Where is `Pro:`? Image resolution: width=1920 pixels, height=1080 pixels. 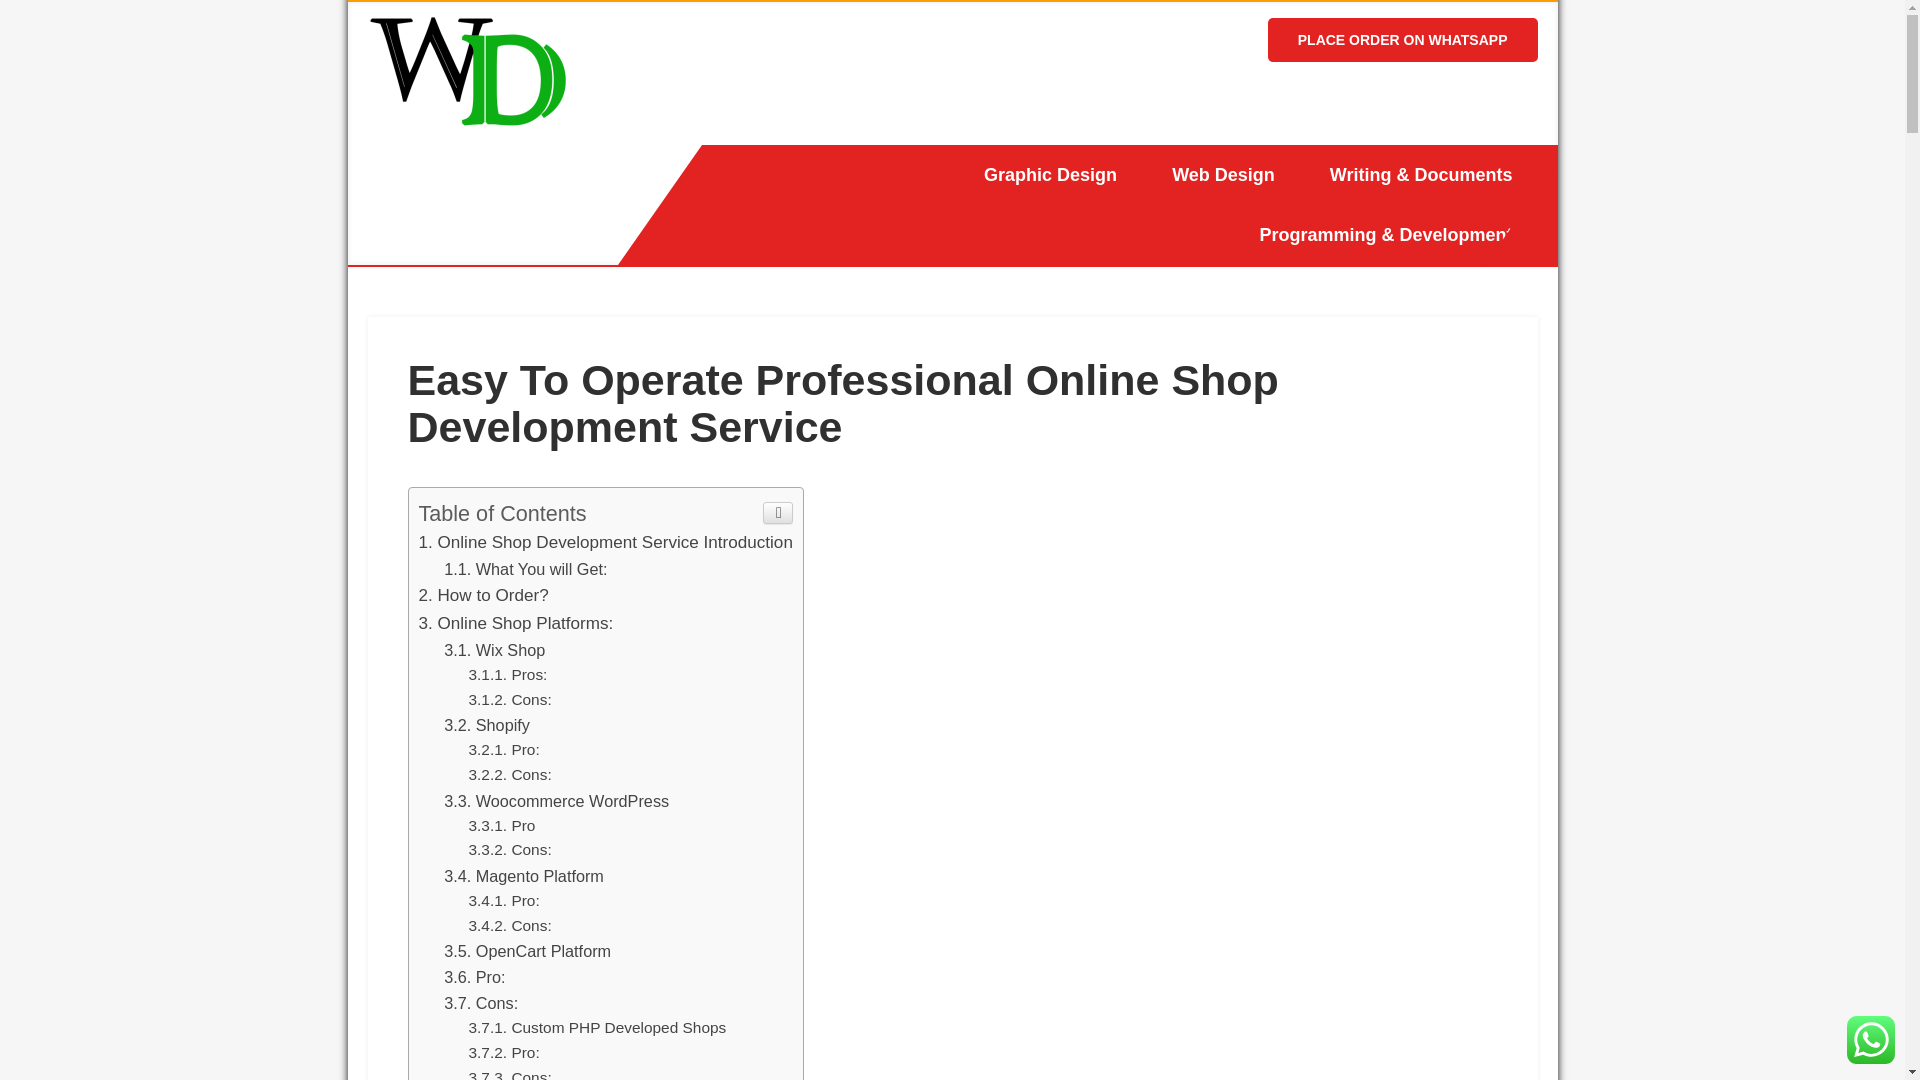 Pro: is located at coordinates (474, 976).